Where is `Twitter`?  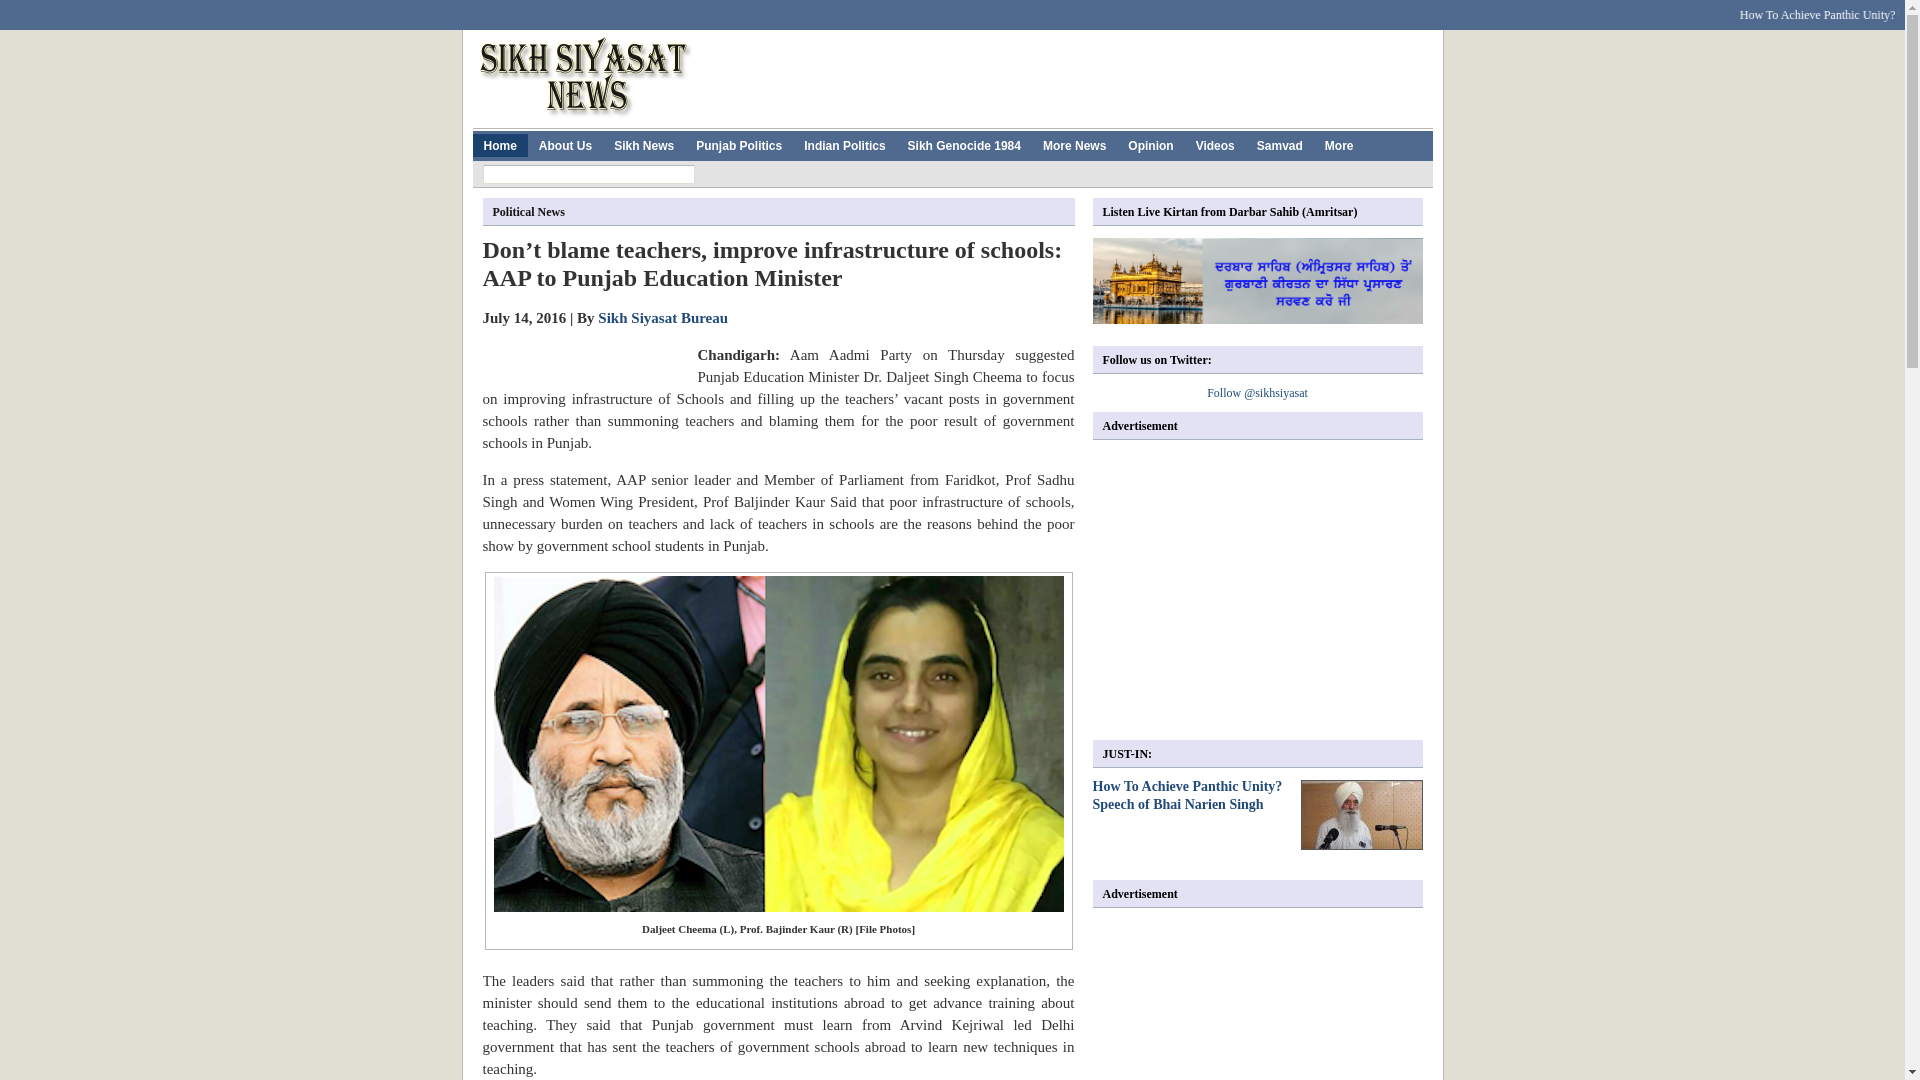 Twitter is located at coordinates (662, 9).